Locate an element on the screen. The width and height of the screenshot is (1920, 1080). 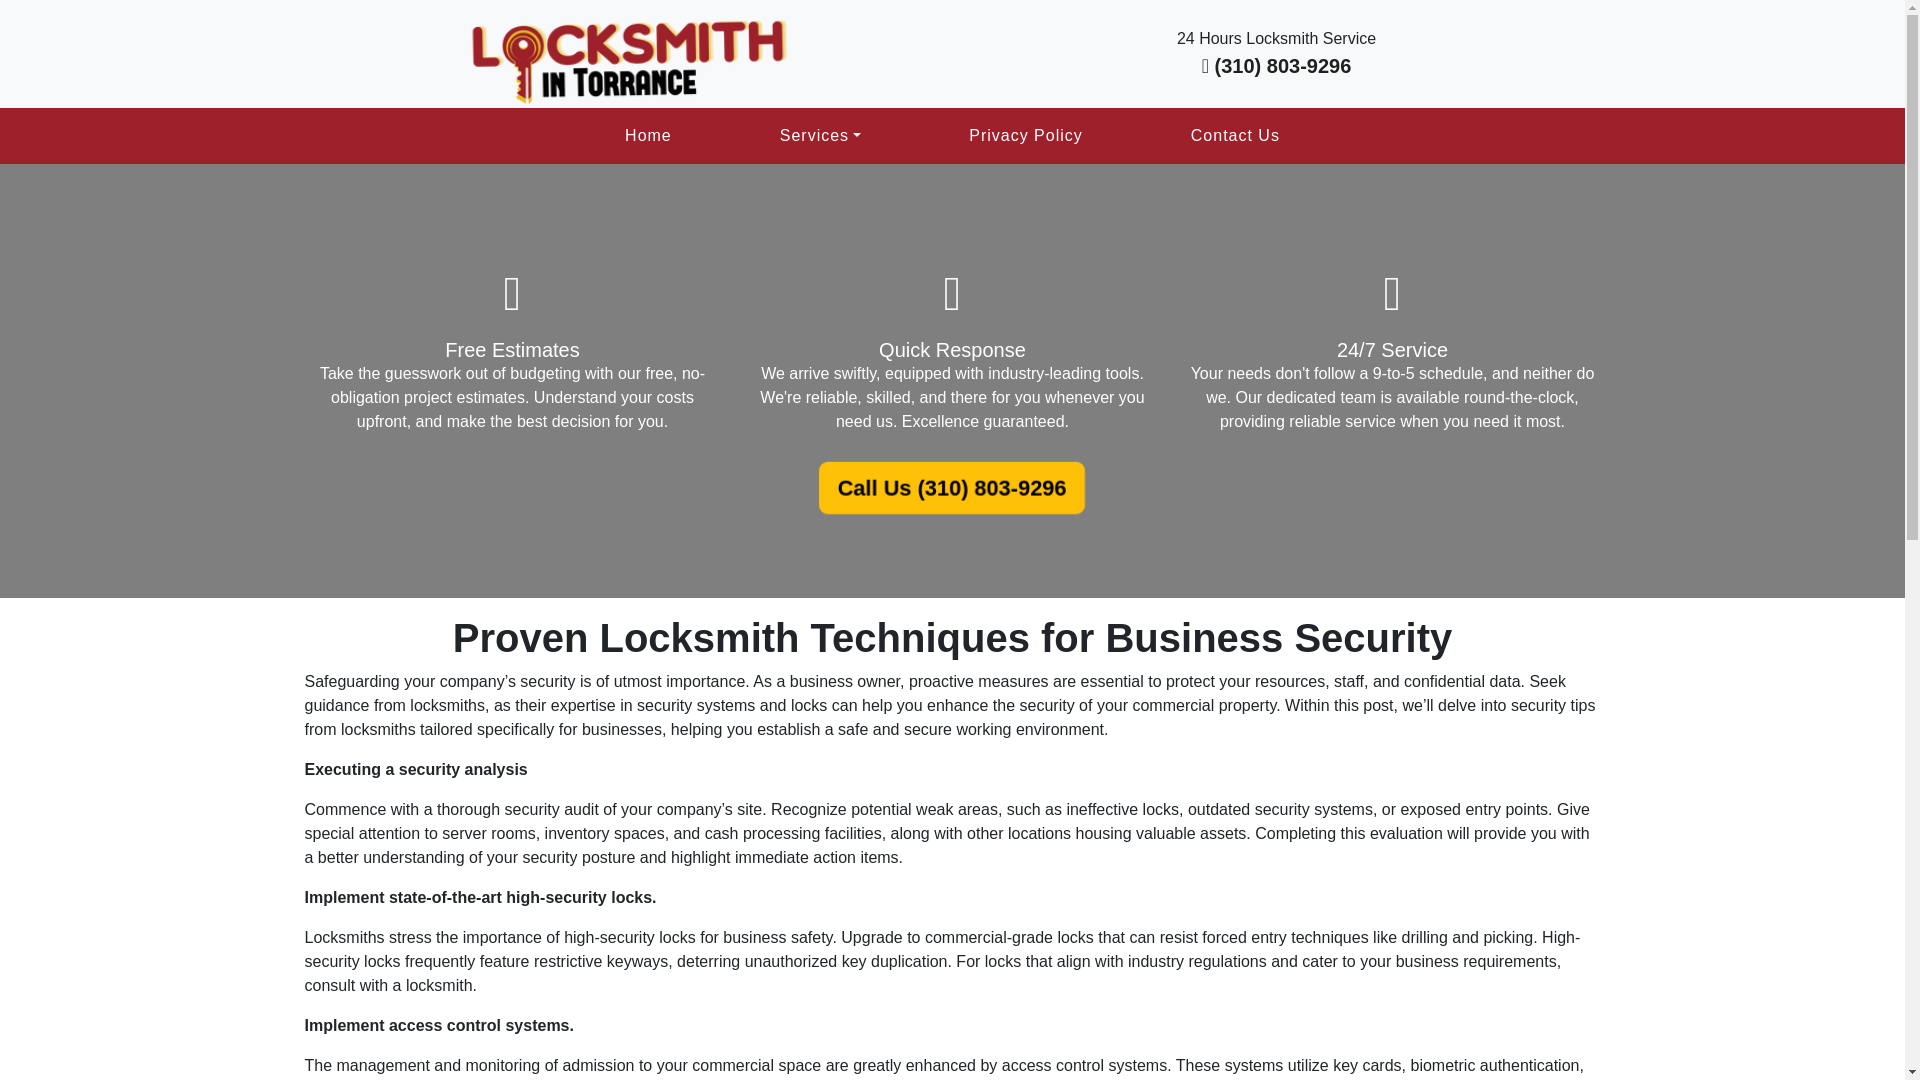
Services is located at coordinates (820, 136).